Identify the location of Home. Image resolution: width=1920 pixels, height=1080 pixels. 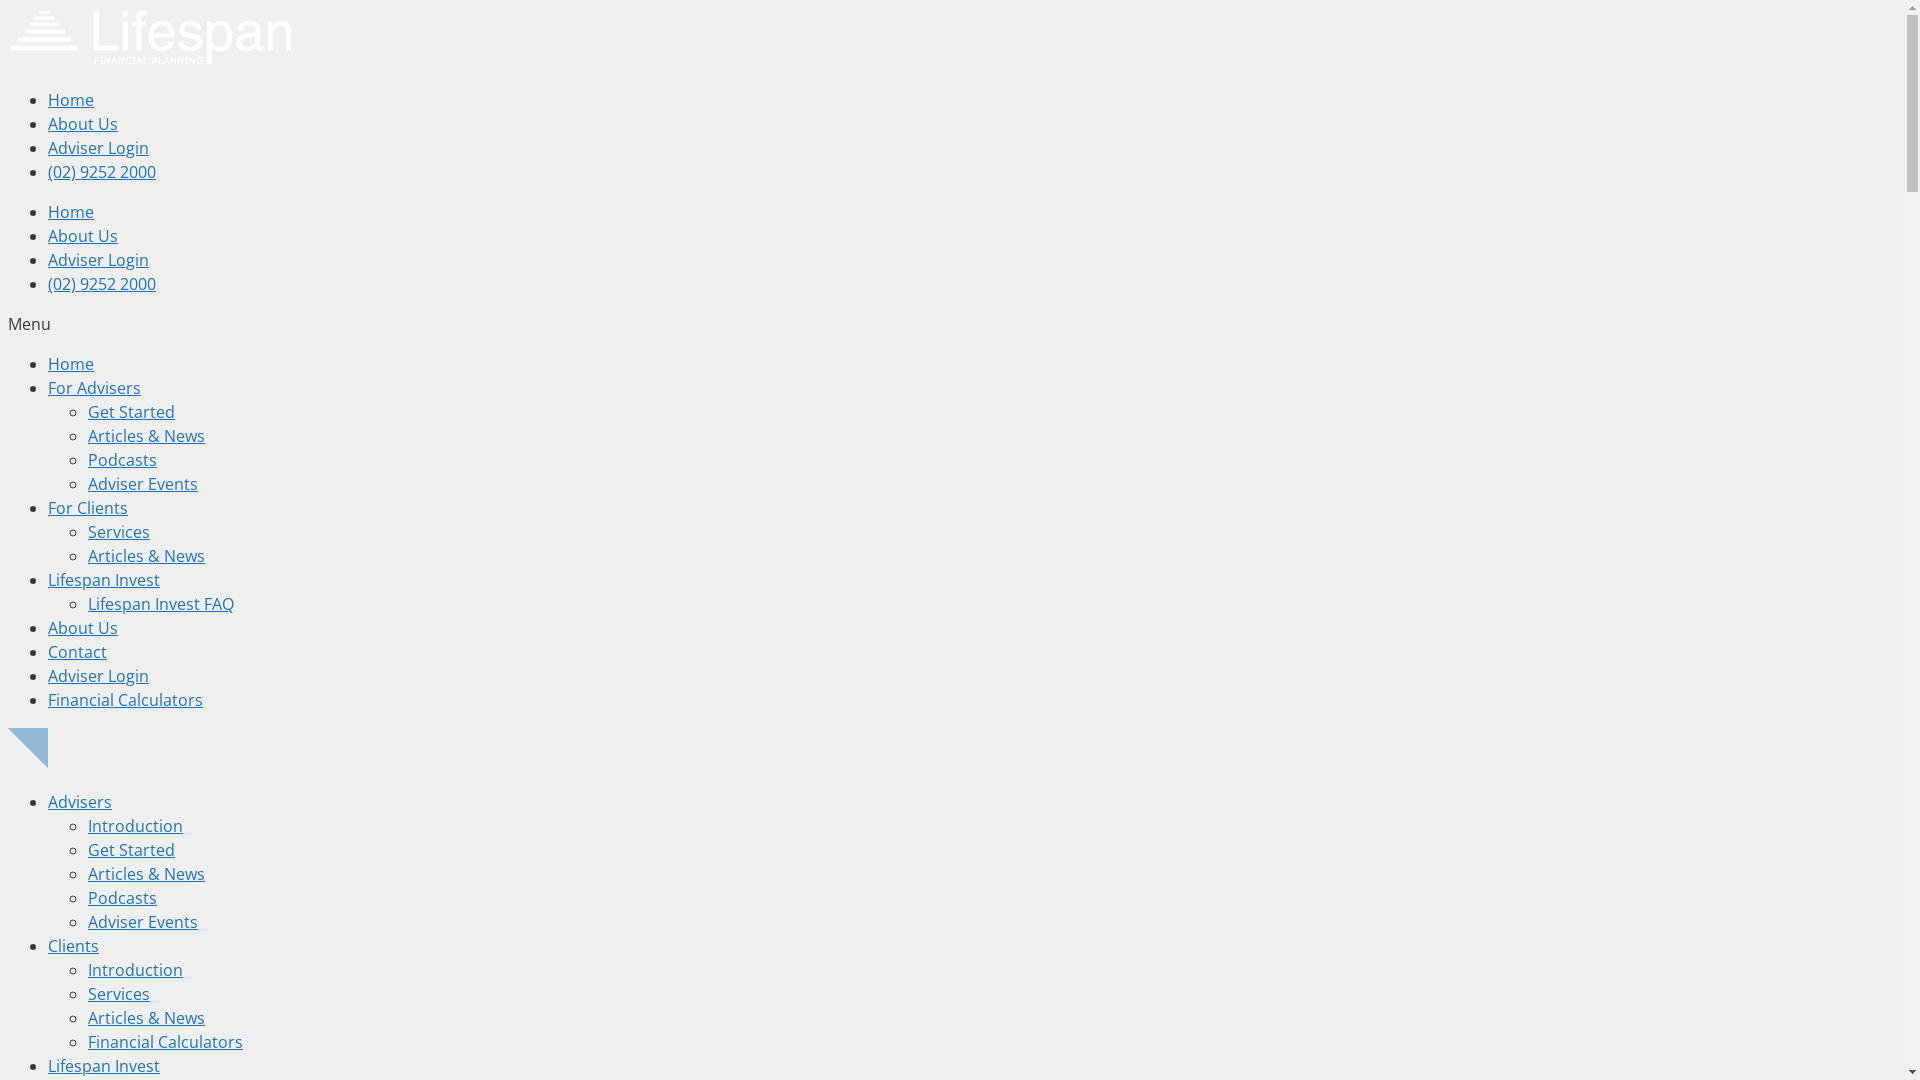
(71, 212).